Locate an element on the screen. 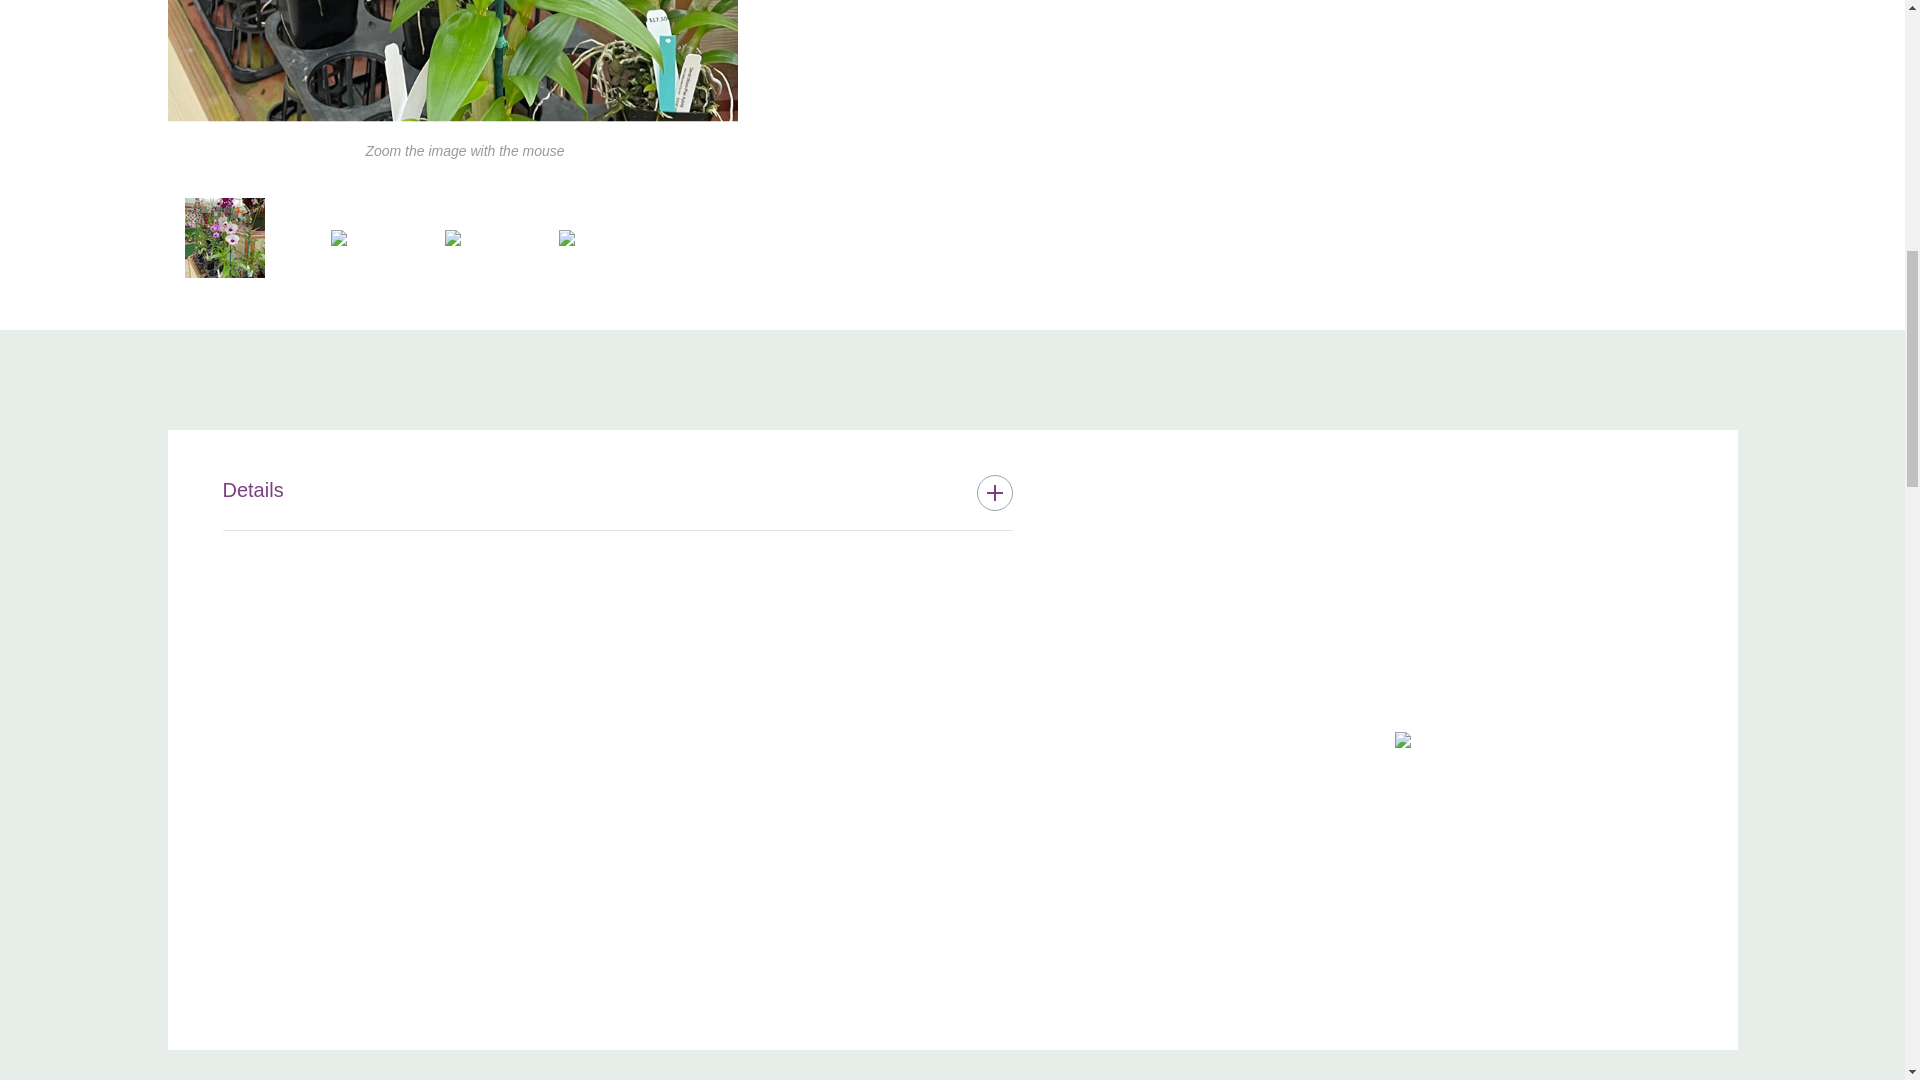  Any 4" Pot Den-Phal Orchid - GROWER'S CHOICE is located at coordinates (452, 61).